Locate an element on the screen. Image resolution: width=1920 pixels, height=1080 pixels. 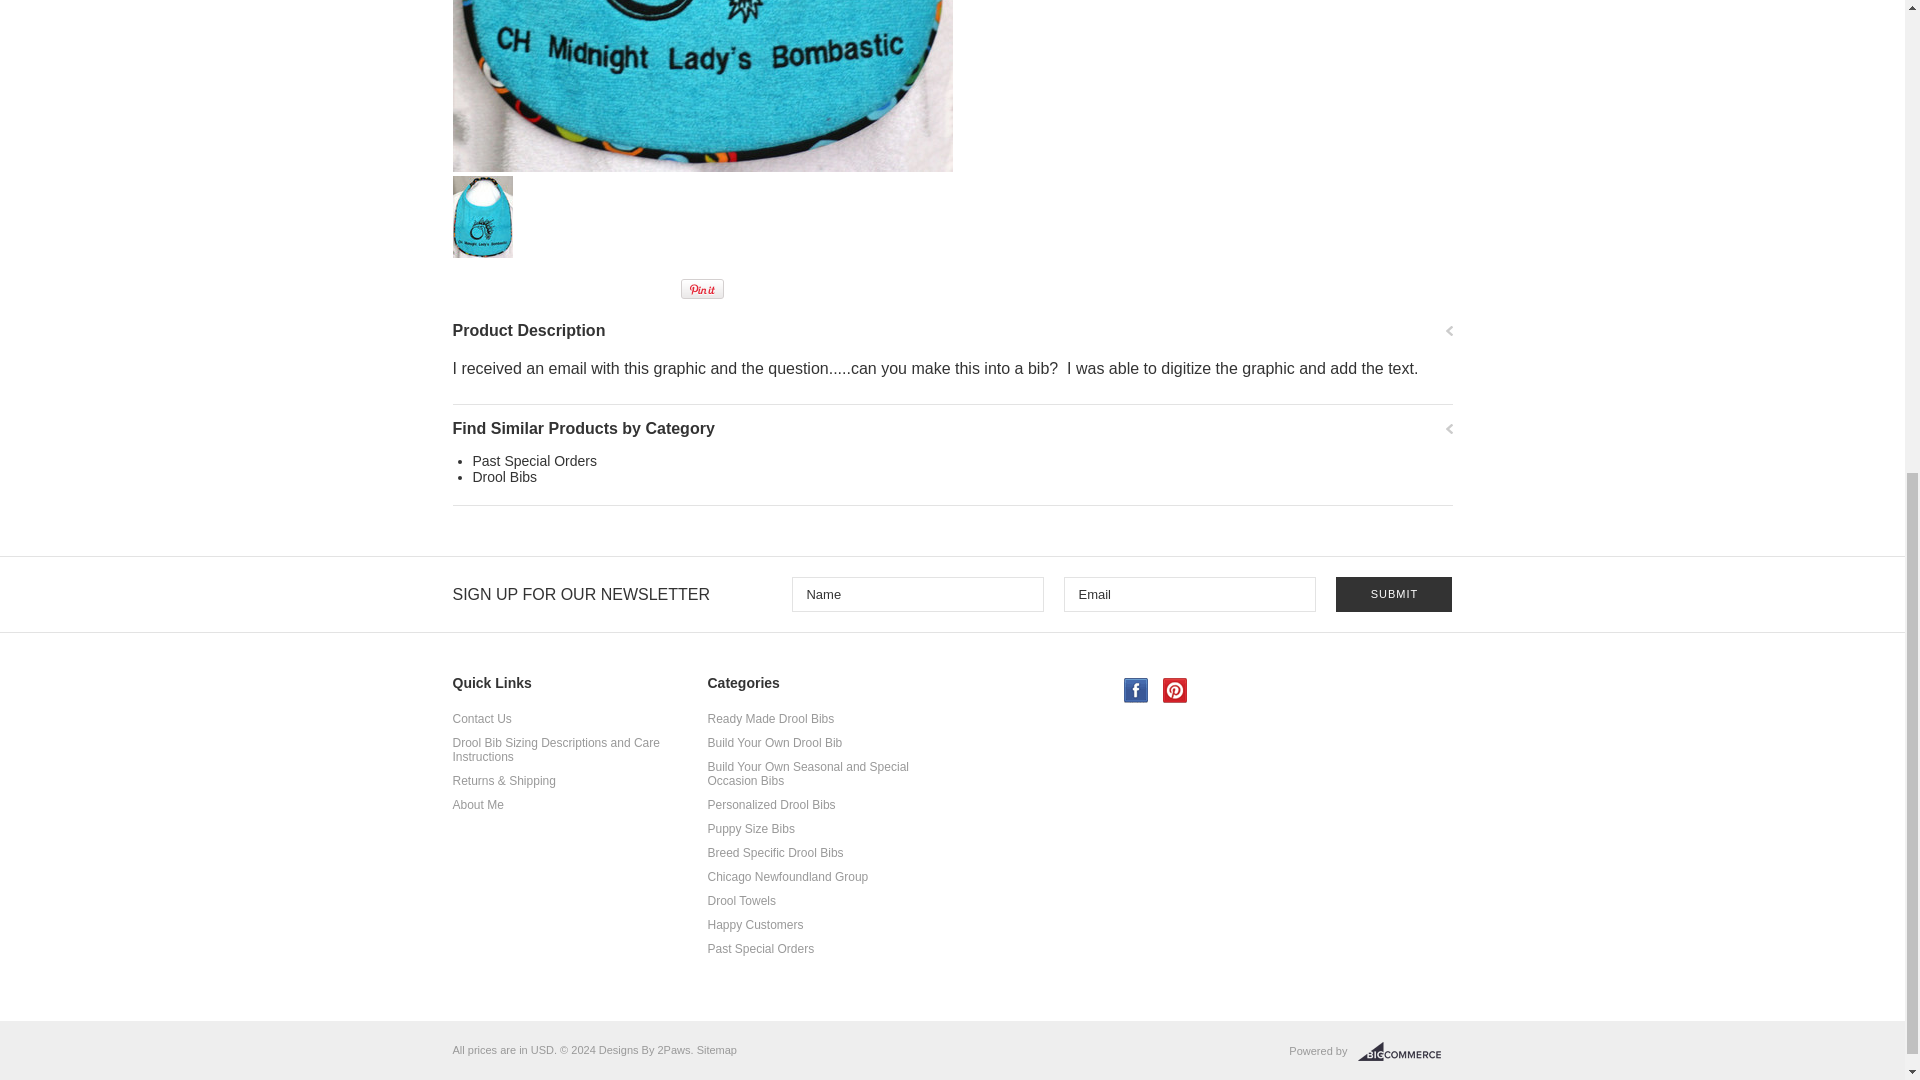
Submit is located at coordinates (1394, 594).